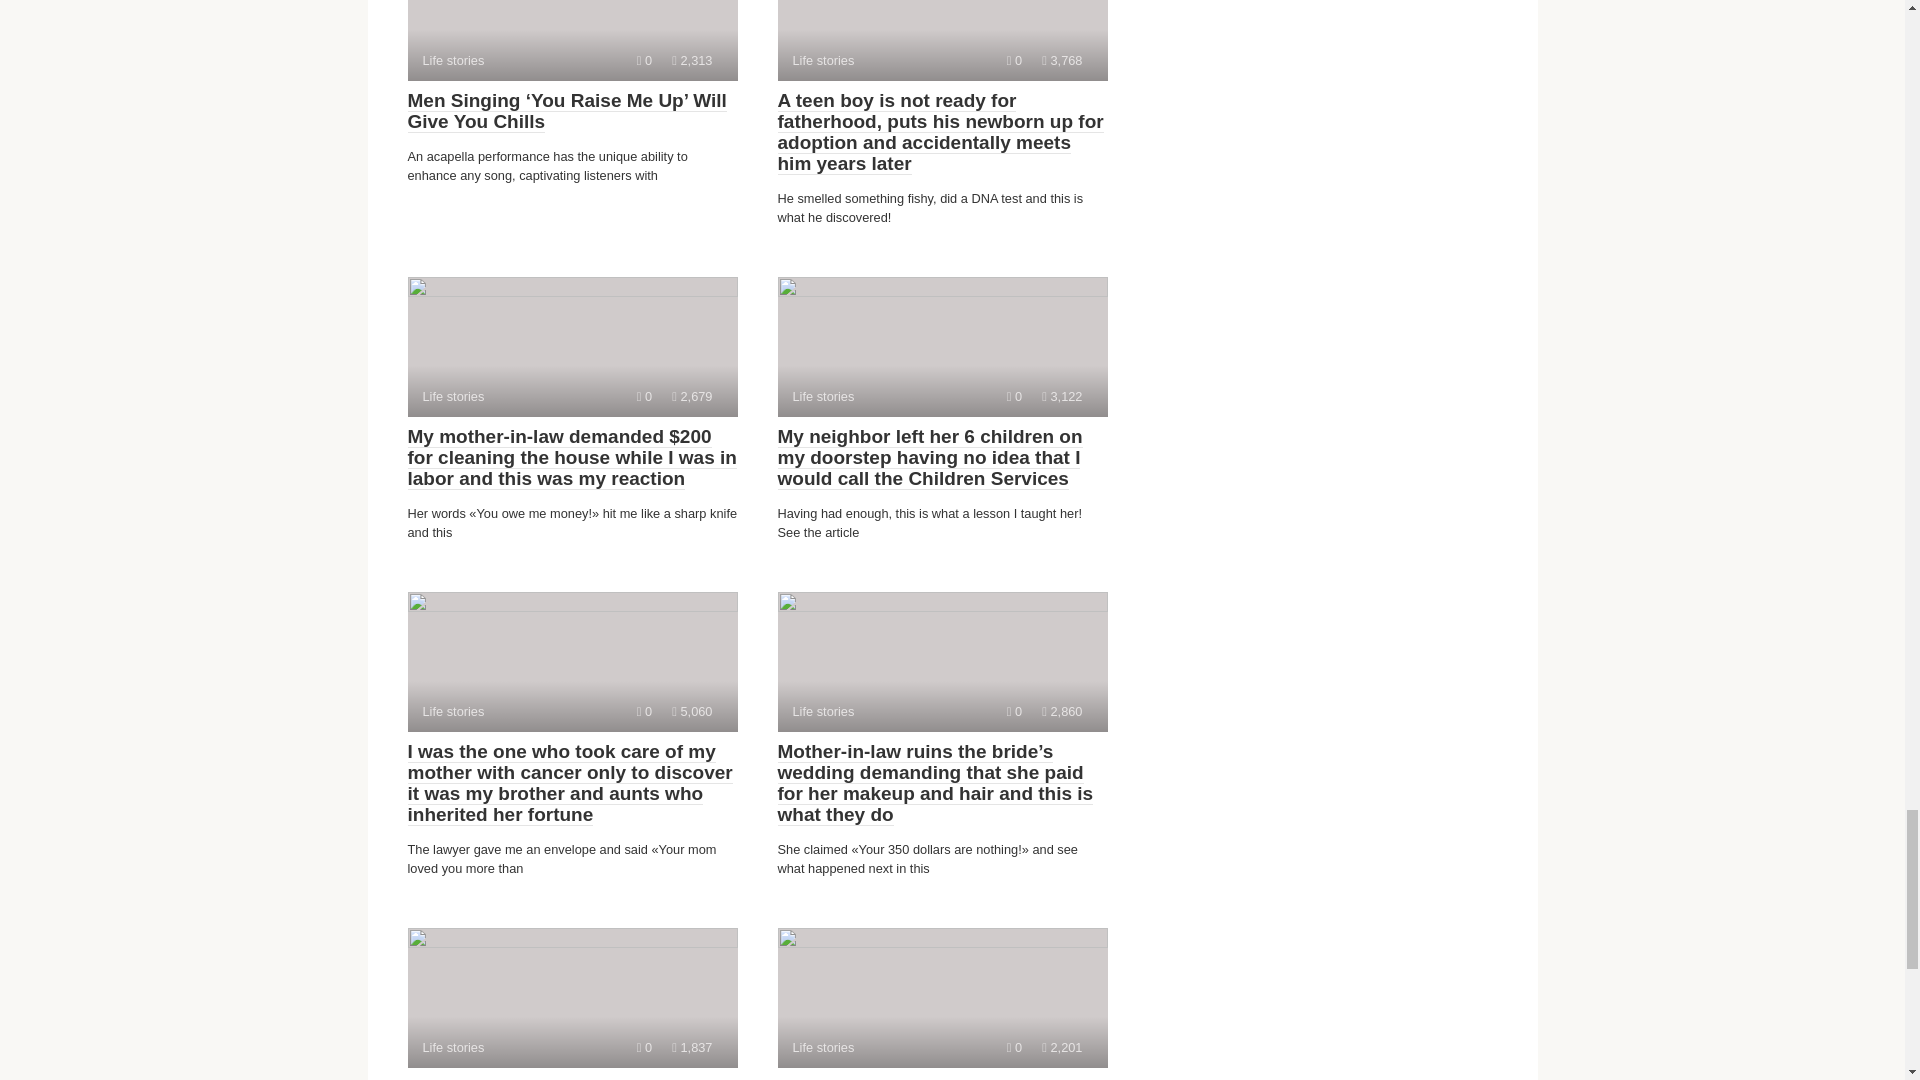 Image resolution: width=1920 pixels, height=1080 pixels. What do you see at coordinates (942, 662) in the screenshot?
I see `Views` at bounding box center [942, 662].